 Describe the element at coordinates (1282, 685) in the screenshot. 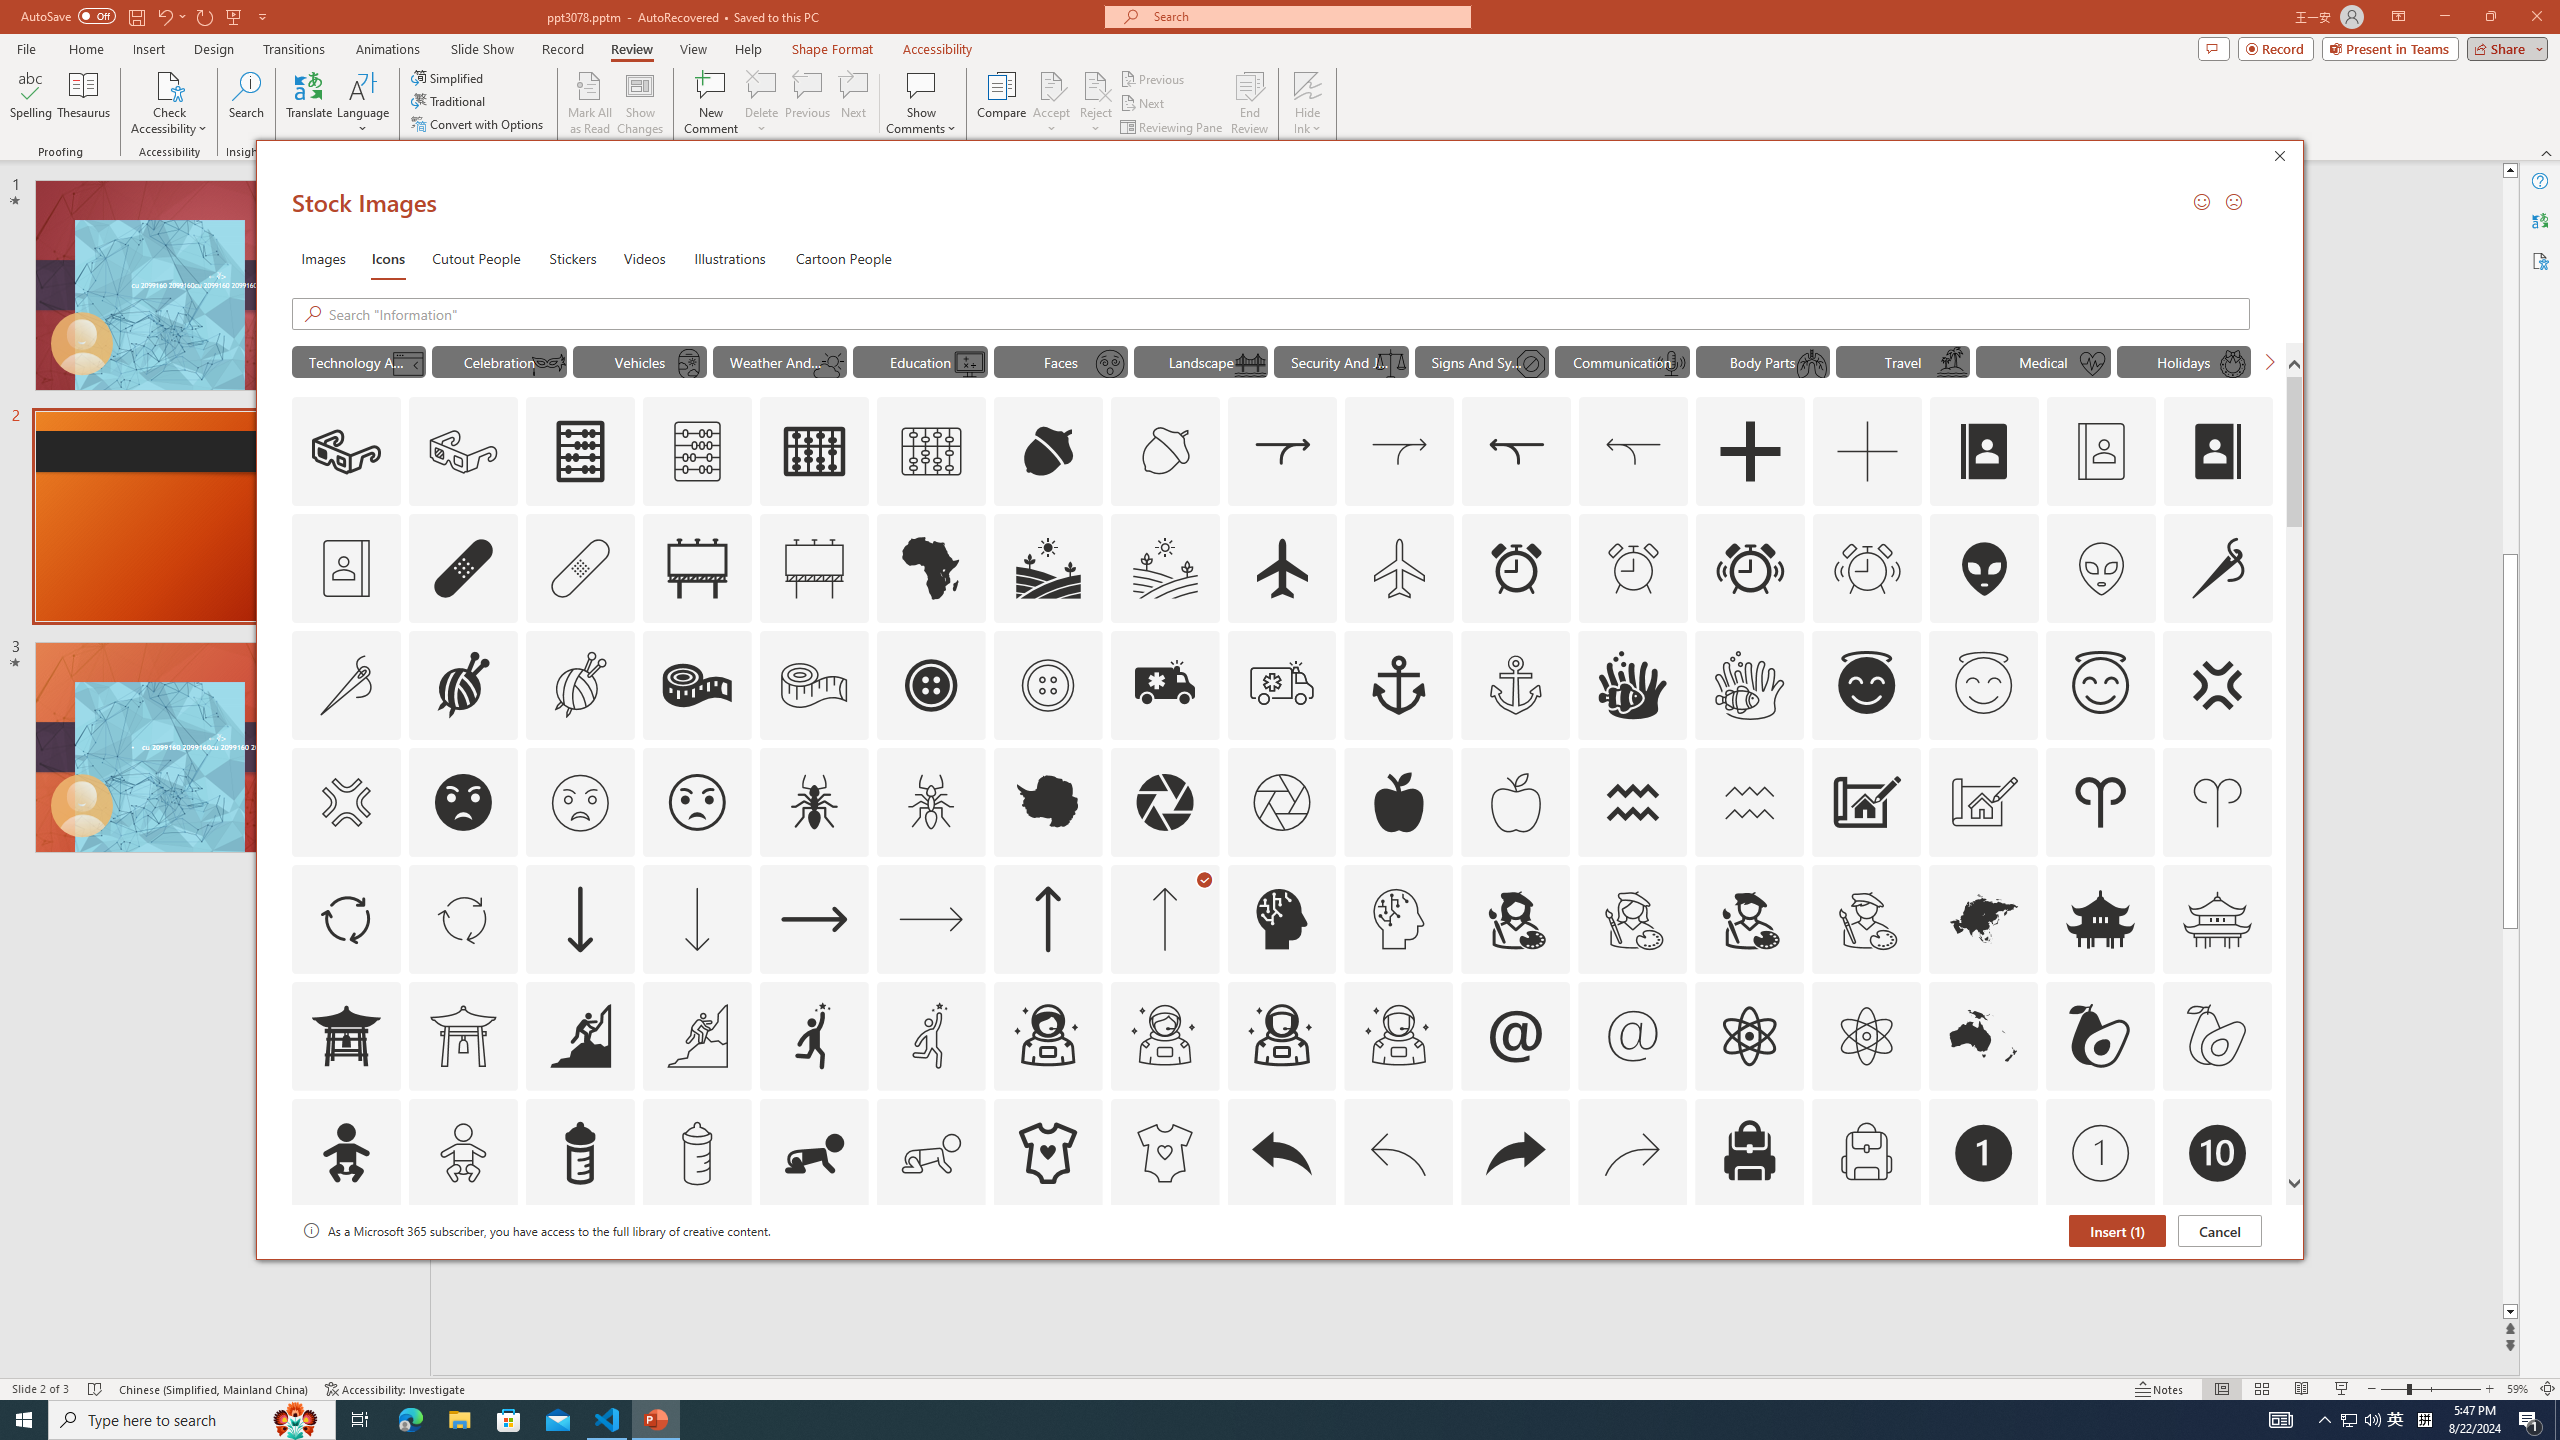

I see `AutomationID: Icons_Ambulance_M` at that location.